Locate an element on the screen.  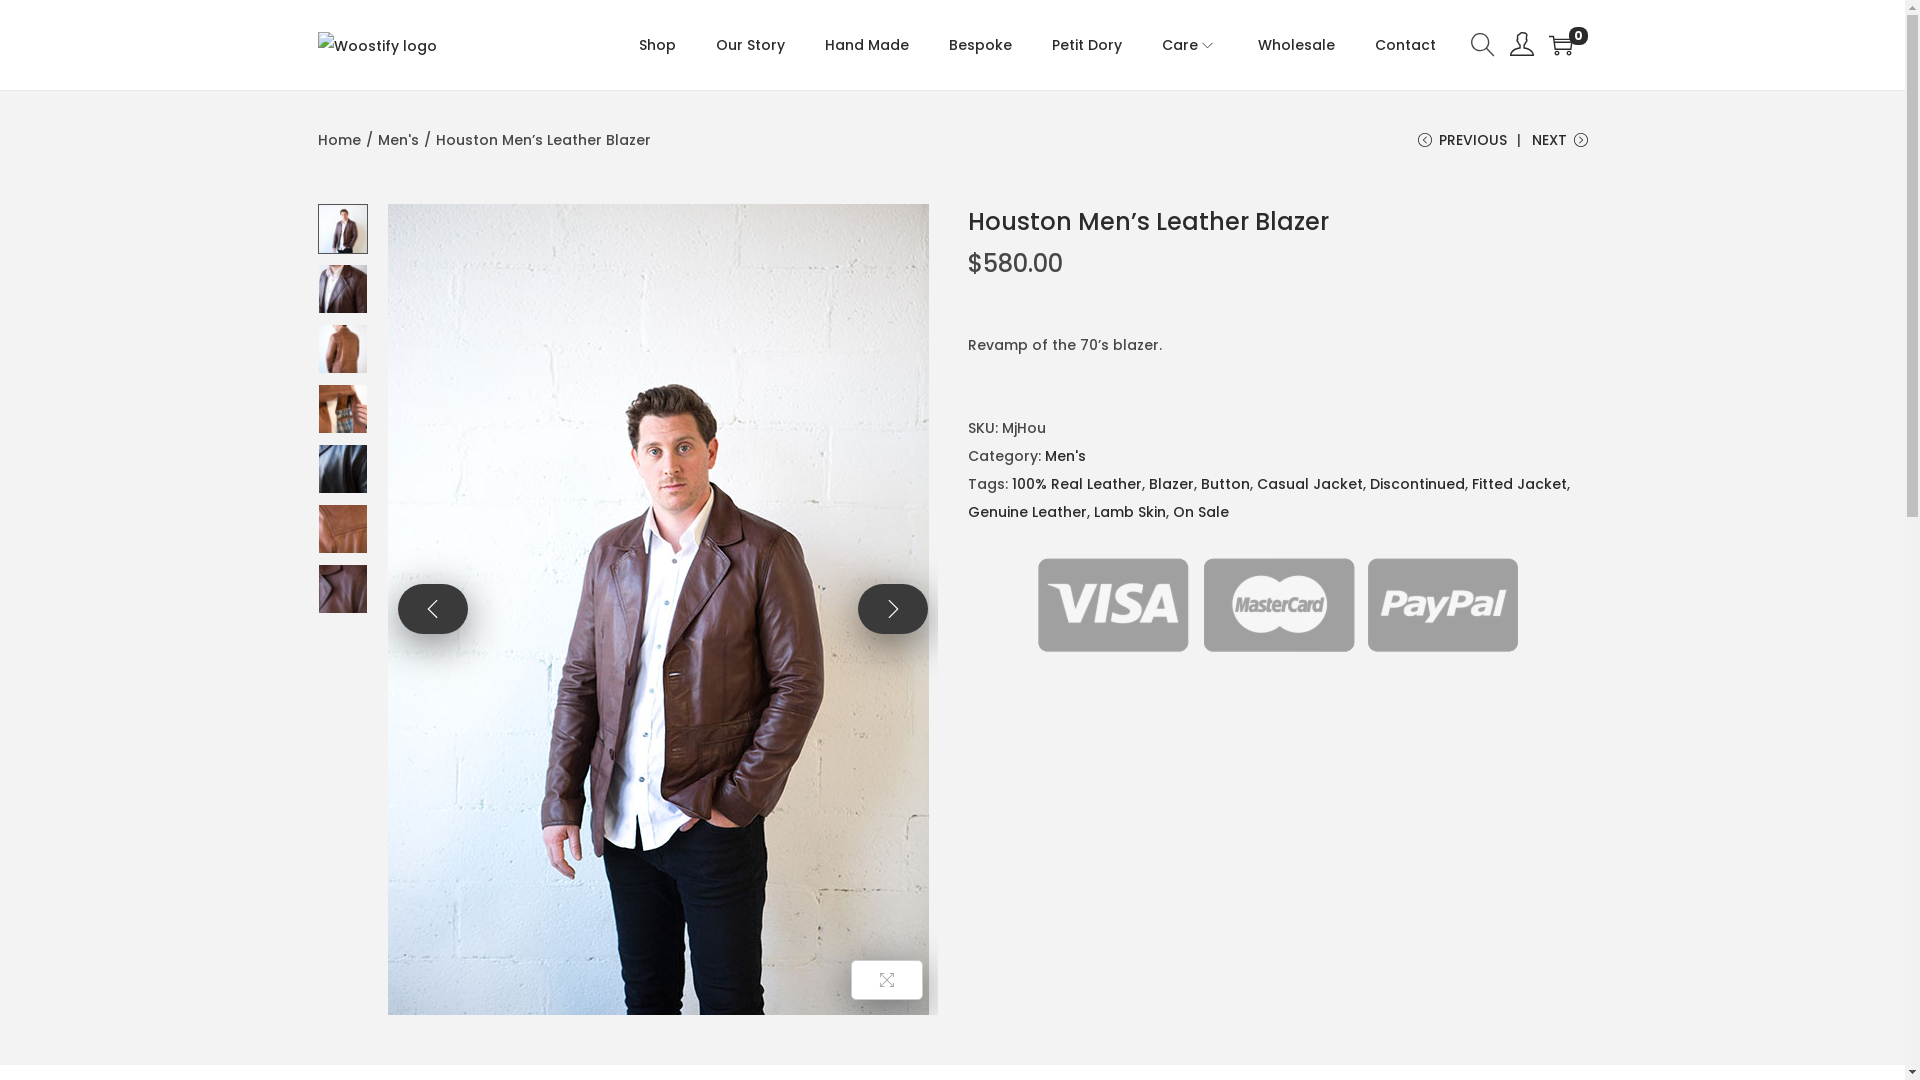
Fitted Jacket is located at coordinates (1520, 484).